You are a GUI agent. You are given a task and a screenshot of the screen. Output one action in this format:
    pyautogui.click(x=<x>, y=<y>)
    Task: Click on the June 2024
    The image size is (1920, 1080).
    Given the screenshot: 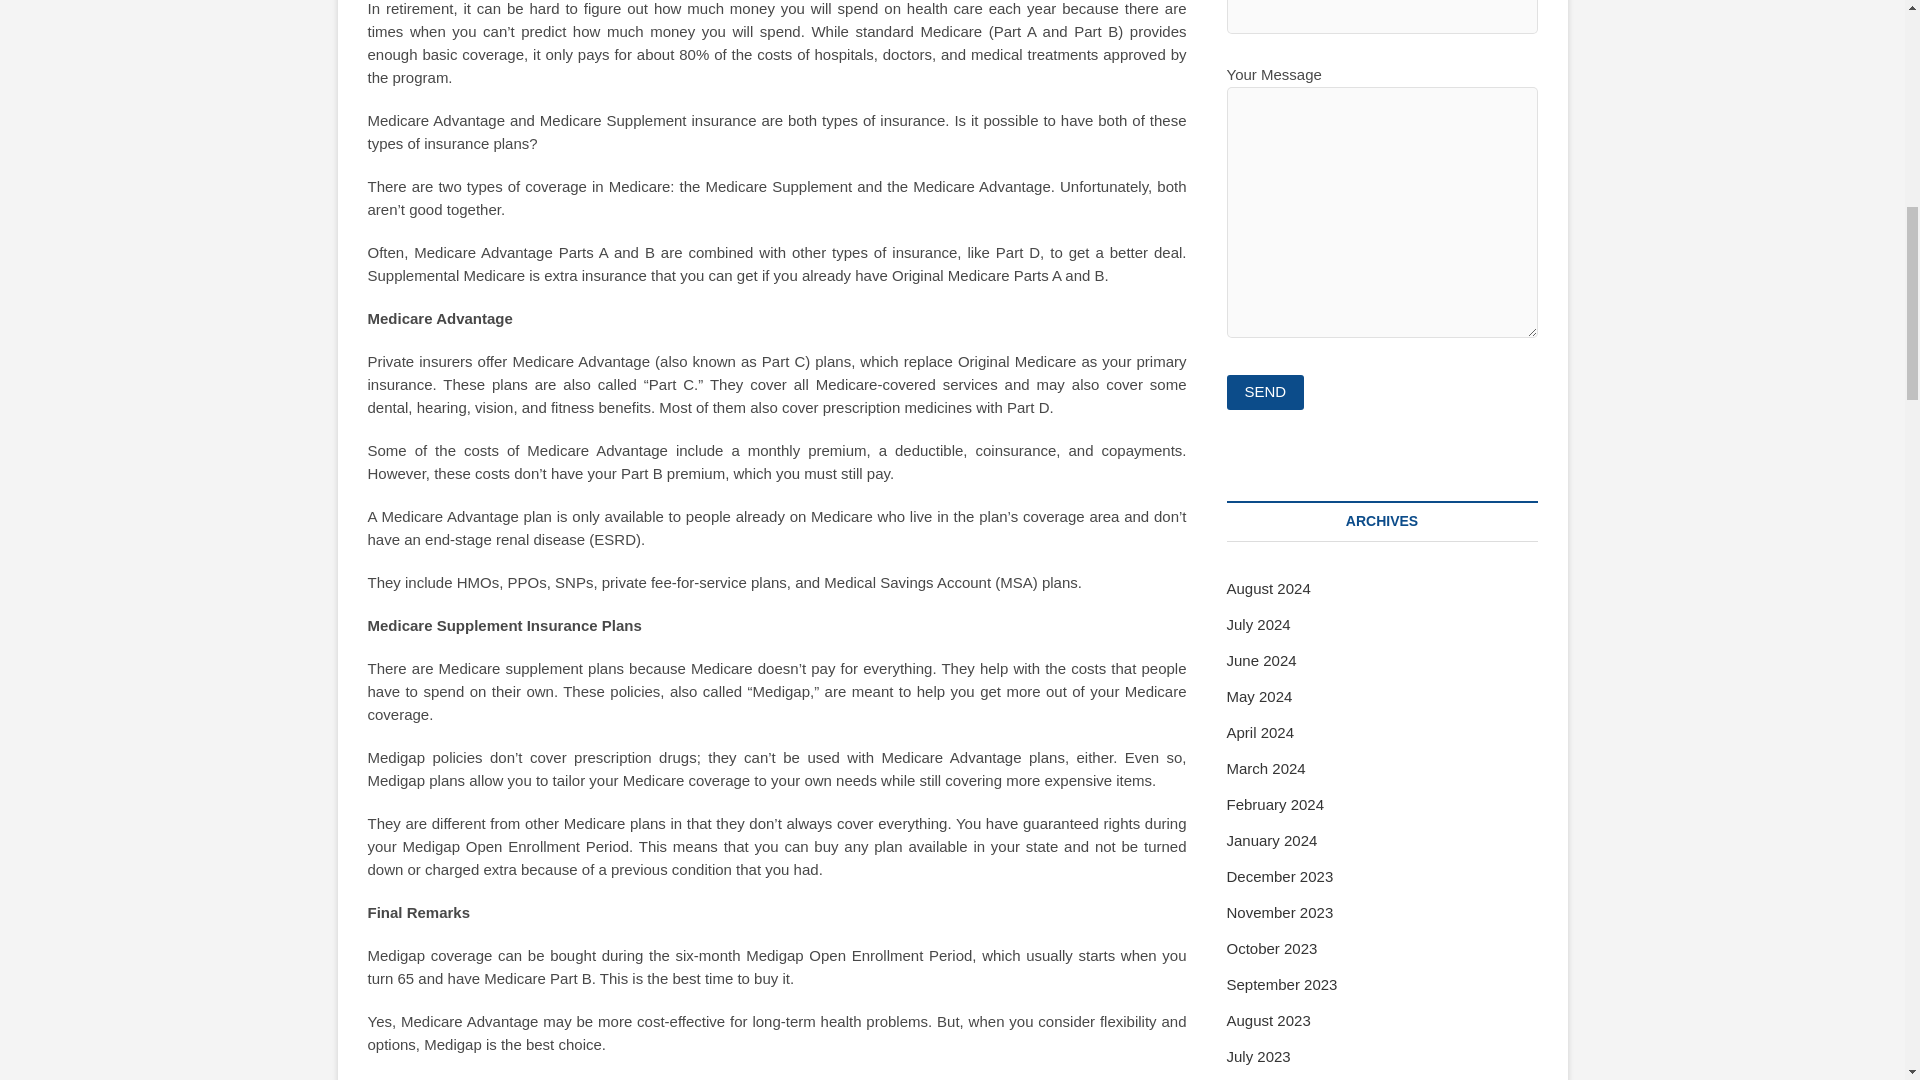 What is the action you would take?
    pyautogui.click(x=1261, y=660)
    